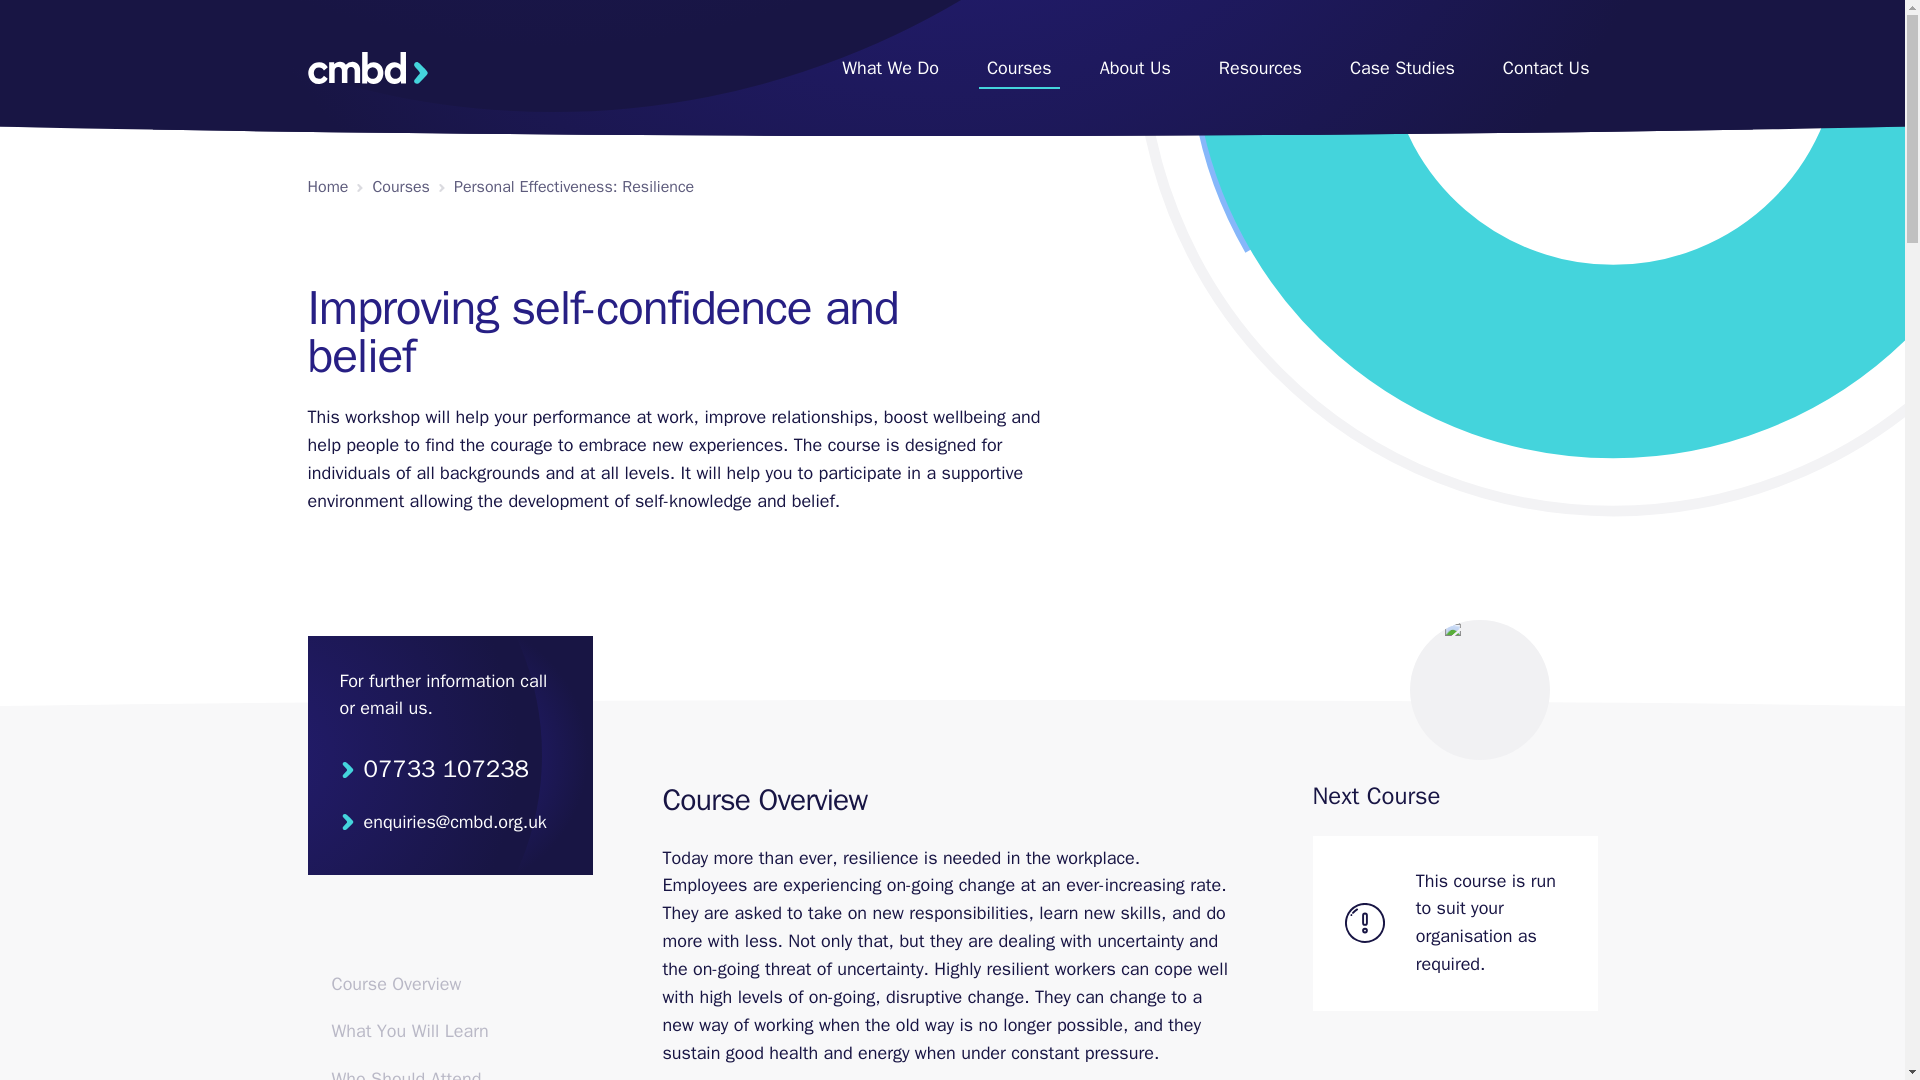  I want to click on Course Overview, so click(450, 984).